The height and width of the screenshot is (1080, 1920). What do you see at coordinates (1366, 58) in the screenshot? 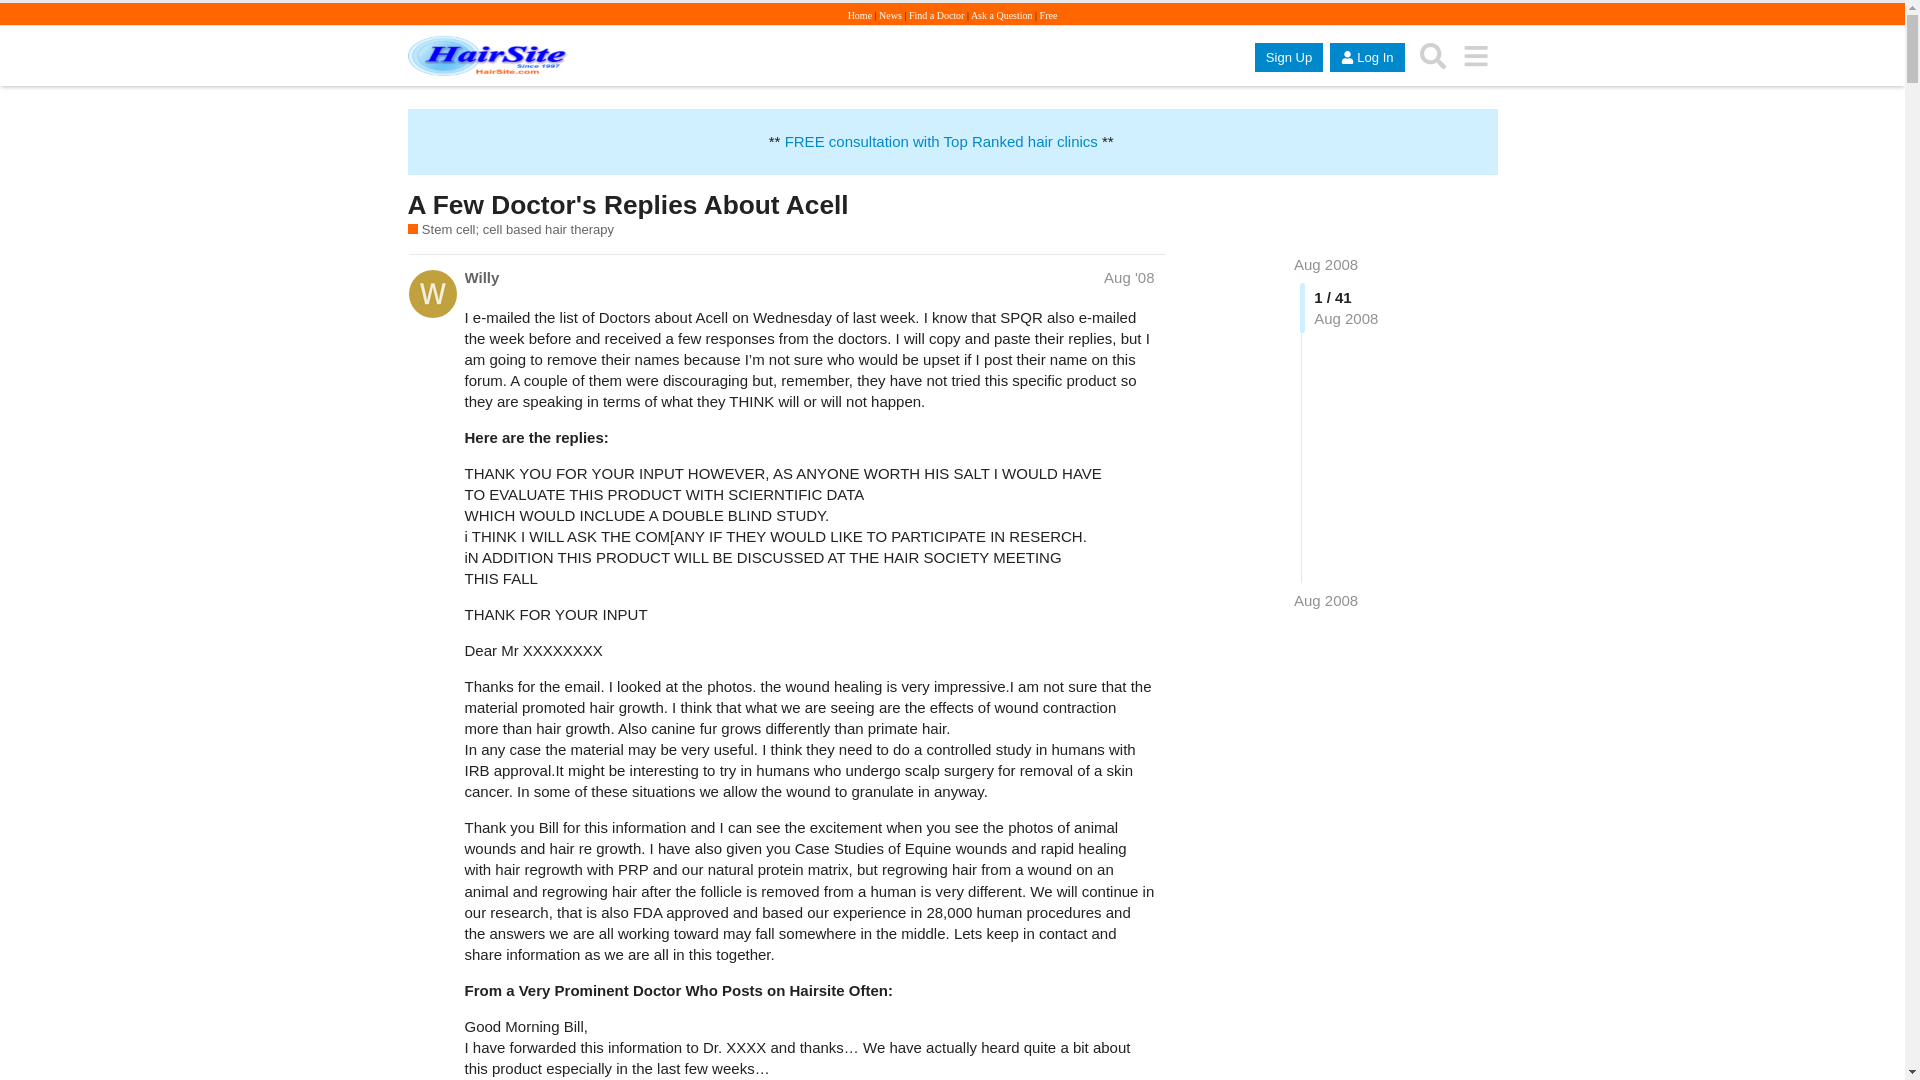
I see `Log In` at bounding box center [1366, 58].